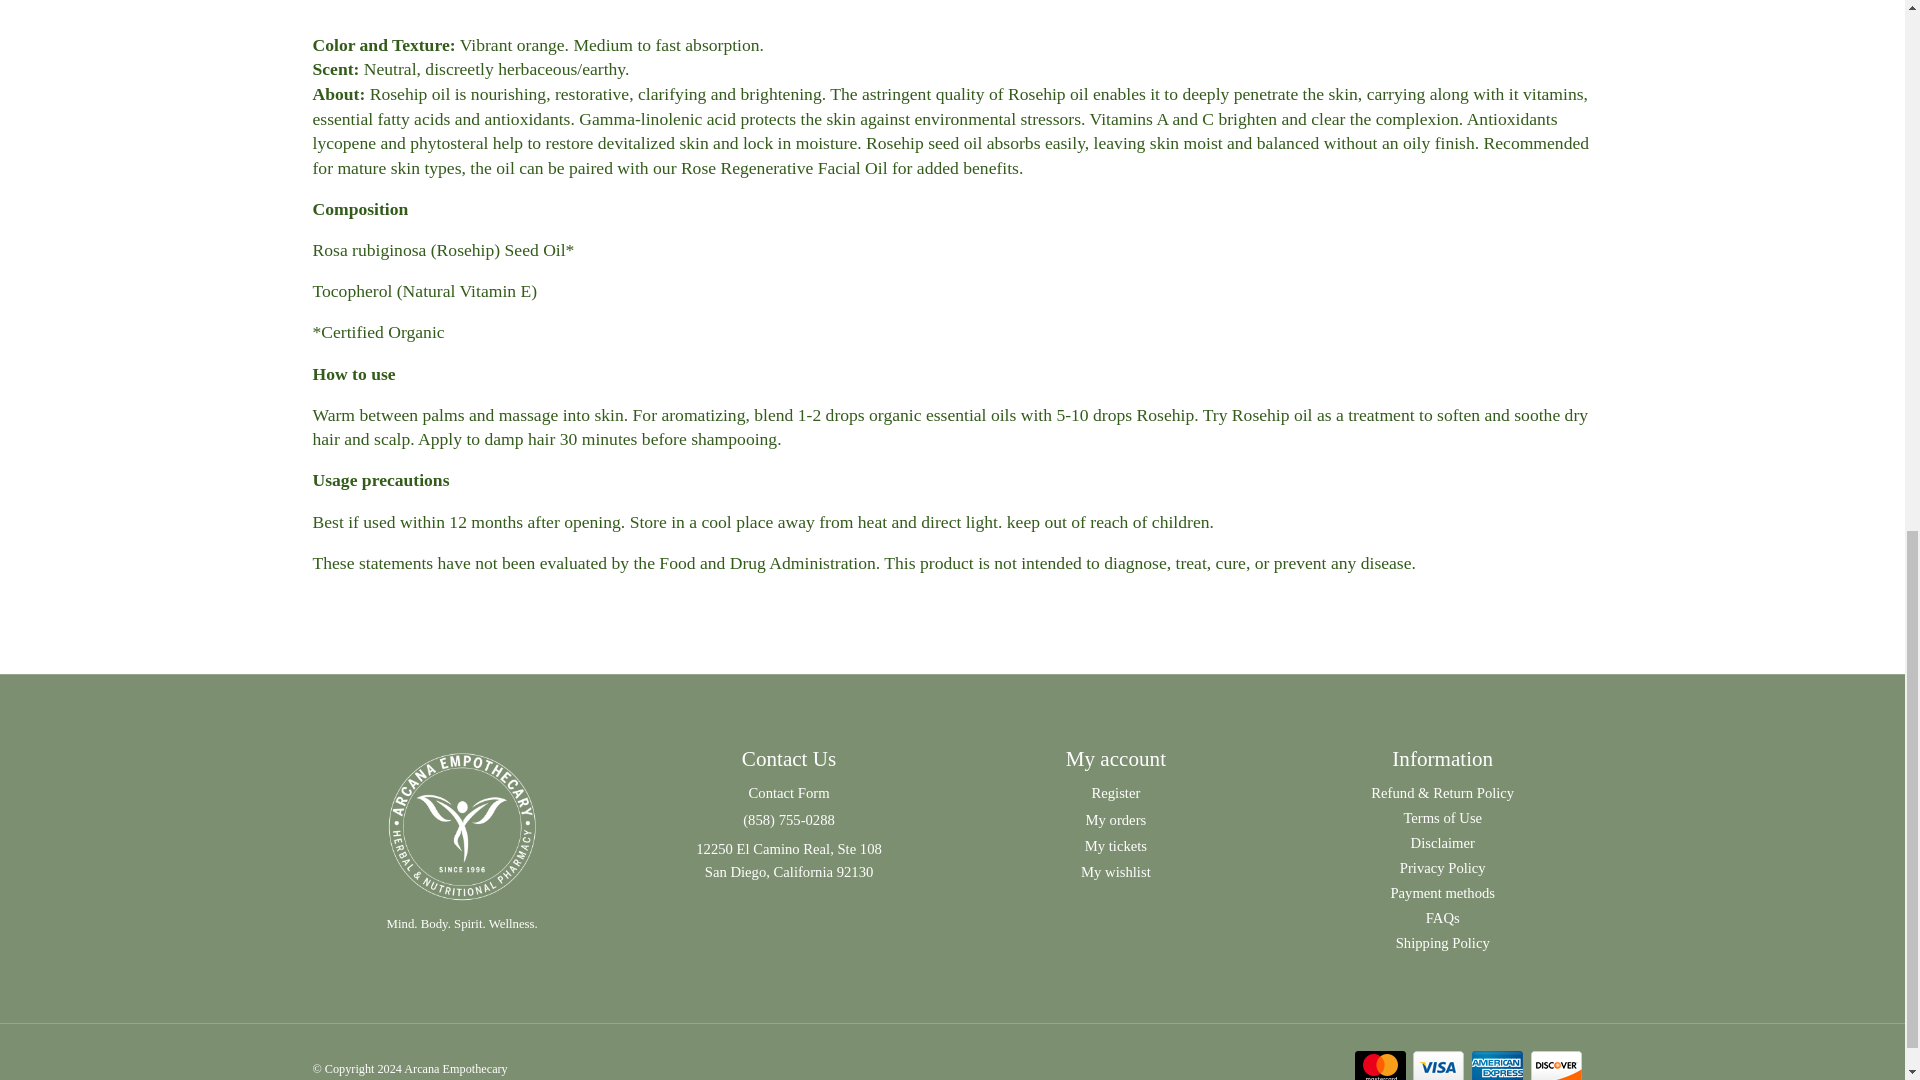 Image resolution: width=1920 pixels, height=1080 pixels. What do you see at coordinates (1115, 793) in the screenshot?
I see `Register` at bounding box center [1115, 793].